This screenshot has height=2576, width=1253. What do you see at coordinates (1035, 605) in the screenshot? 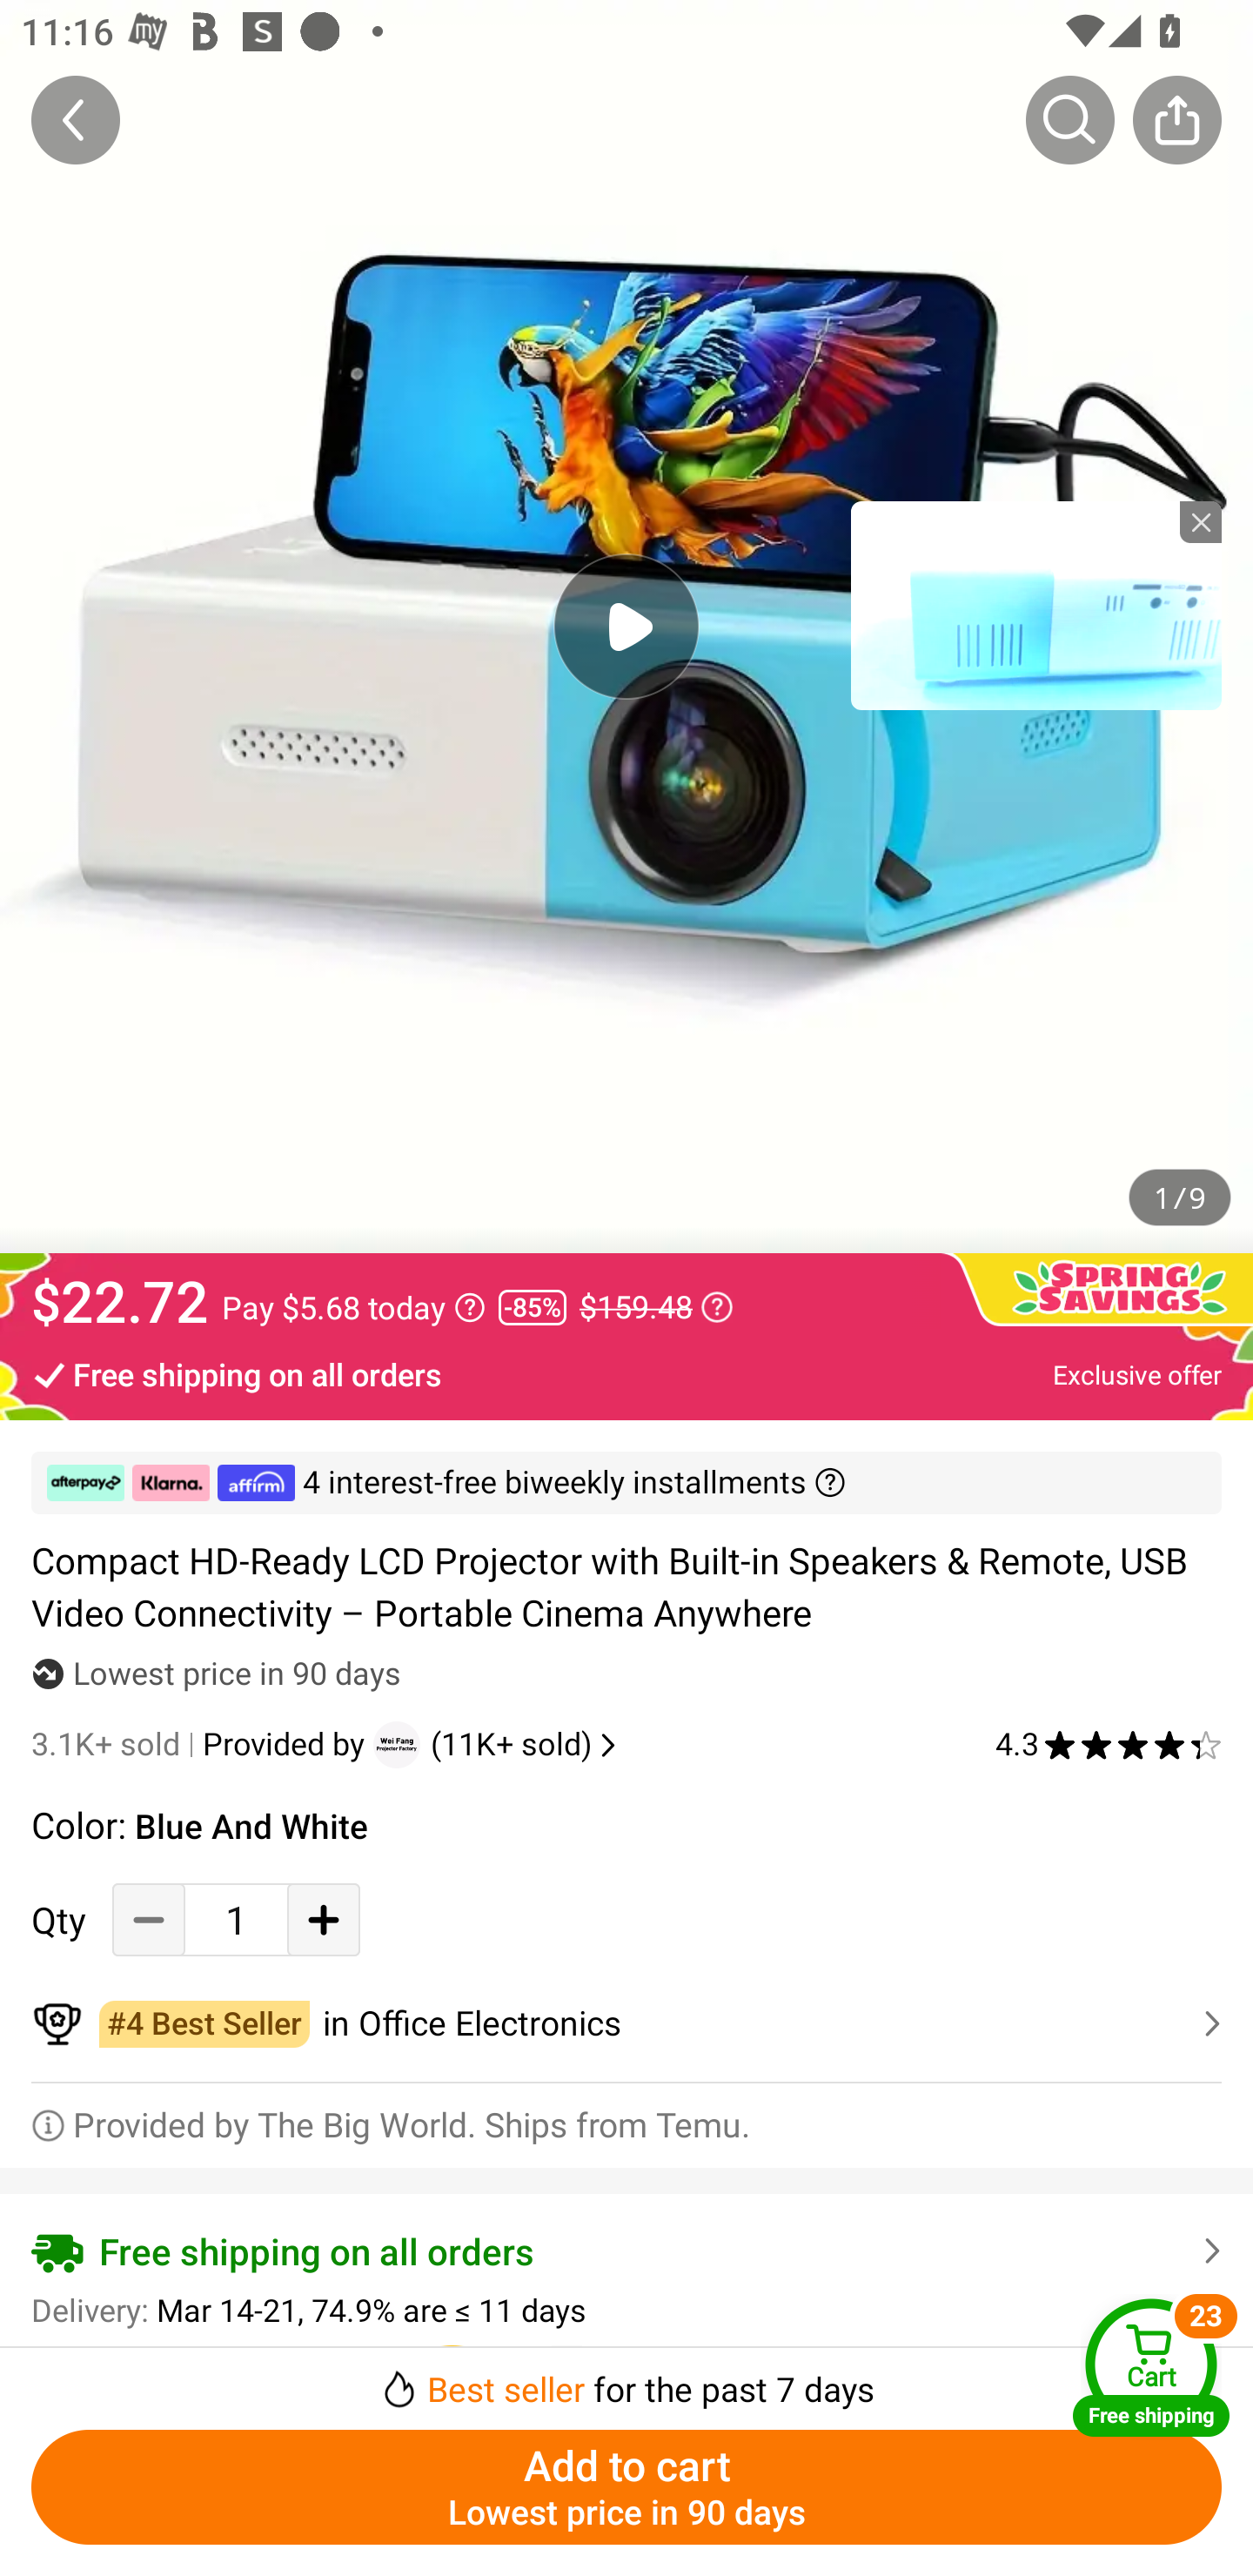
I see `tronplayer_view` at bounding box center [1035, 605].